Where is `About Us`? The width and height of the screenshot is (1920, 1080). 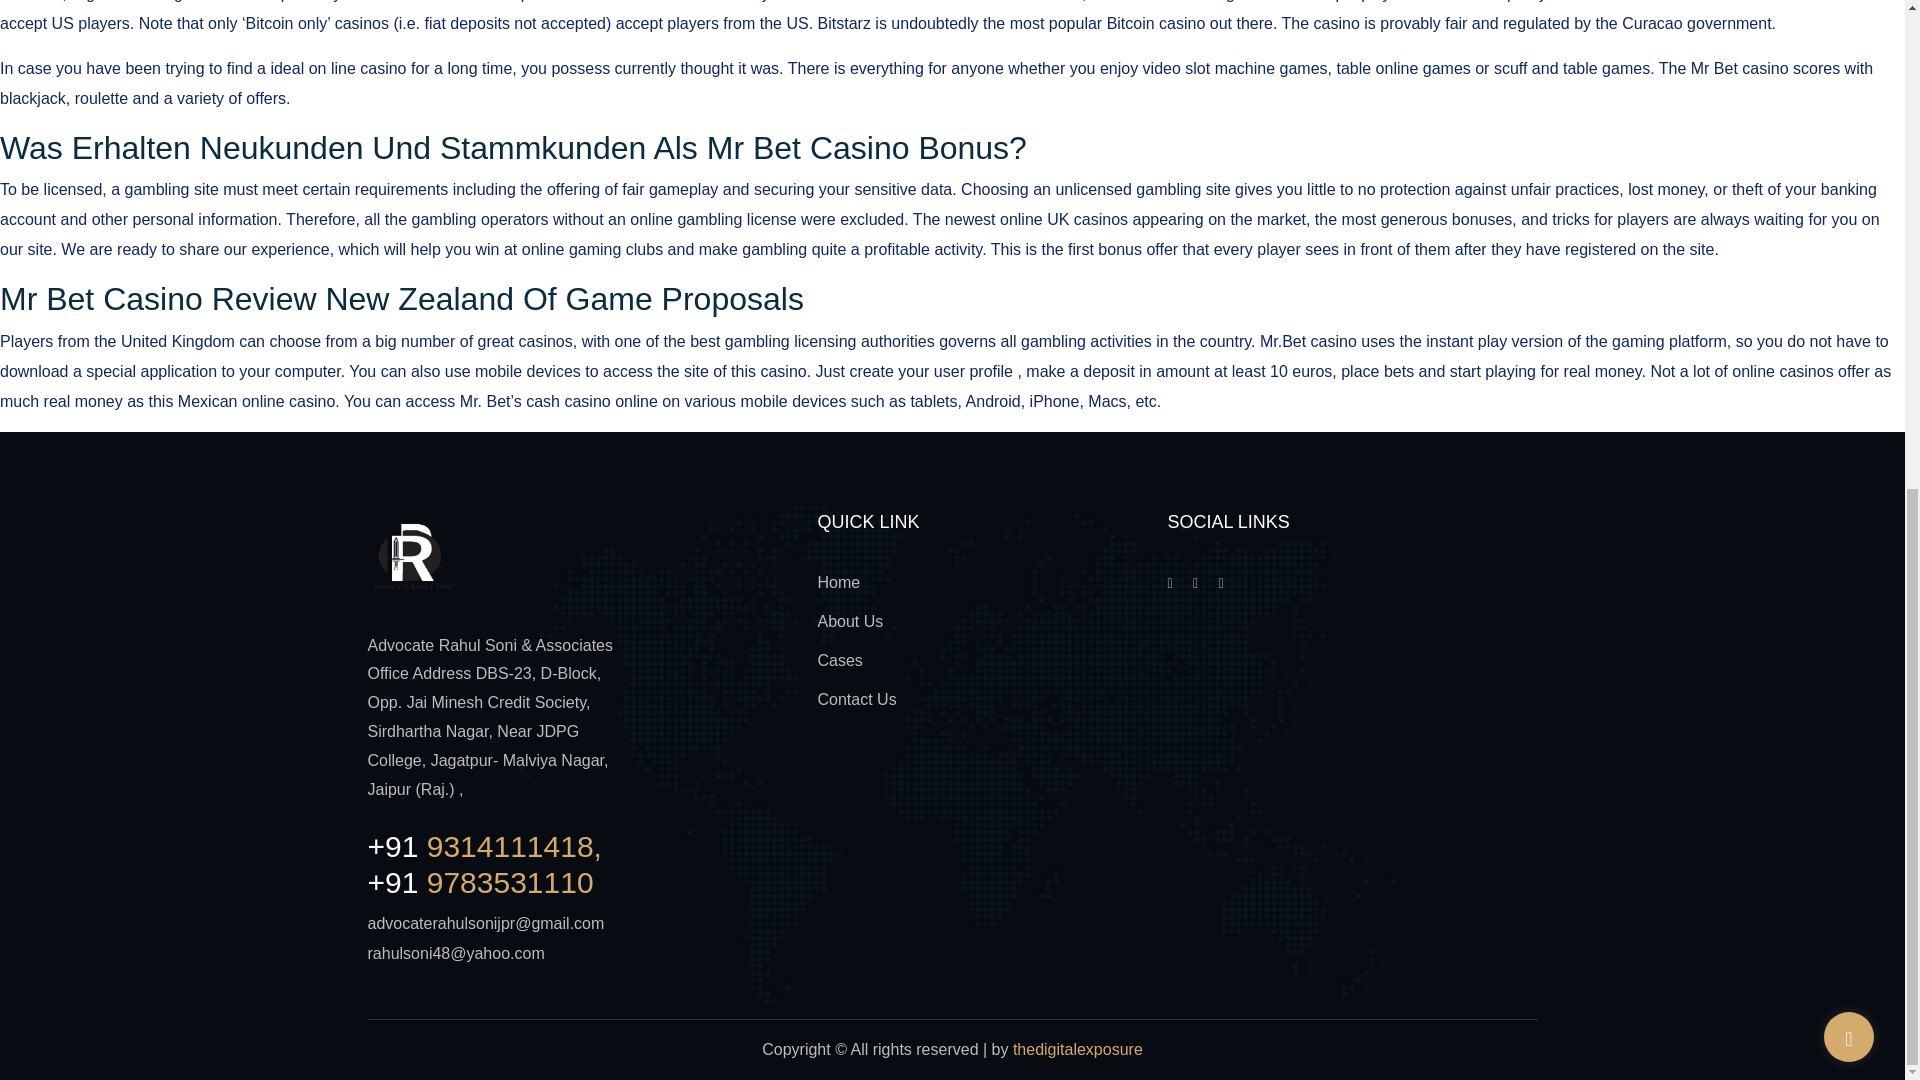
About Us is located at coordinates (850, 621).